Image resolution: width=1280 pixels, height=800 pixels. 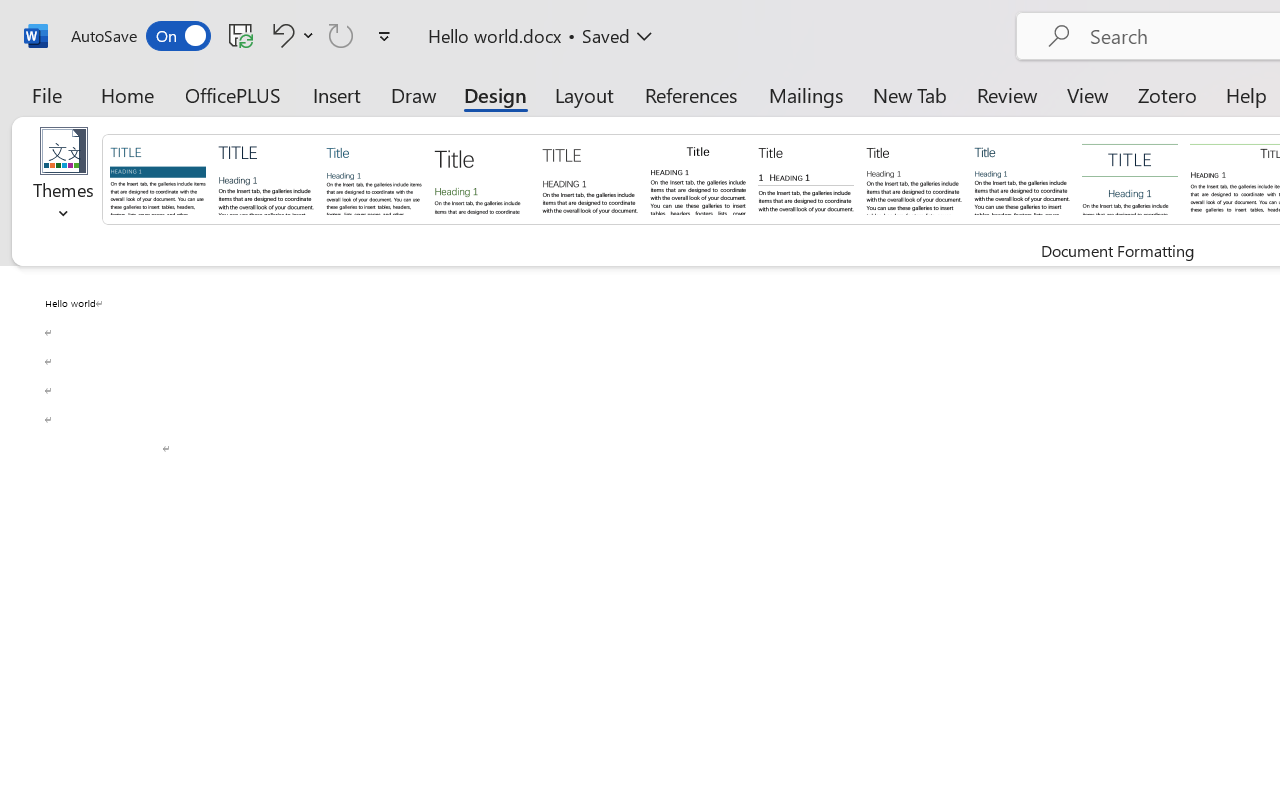 What do you see at coordinates (234, 36) in the screenshot?
I see `Quick Access Toolbar` at bounding box center [234, 36].